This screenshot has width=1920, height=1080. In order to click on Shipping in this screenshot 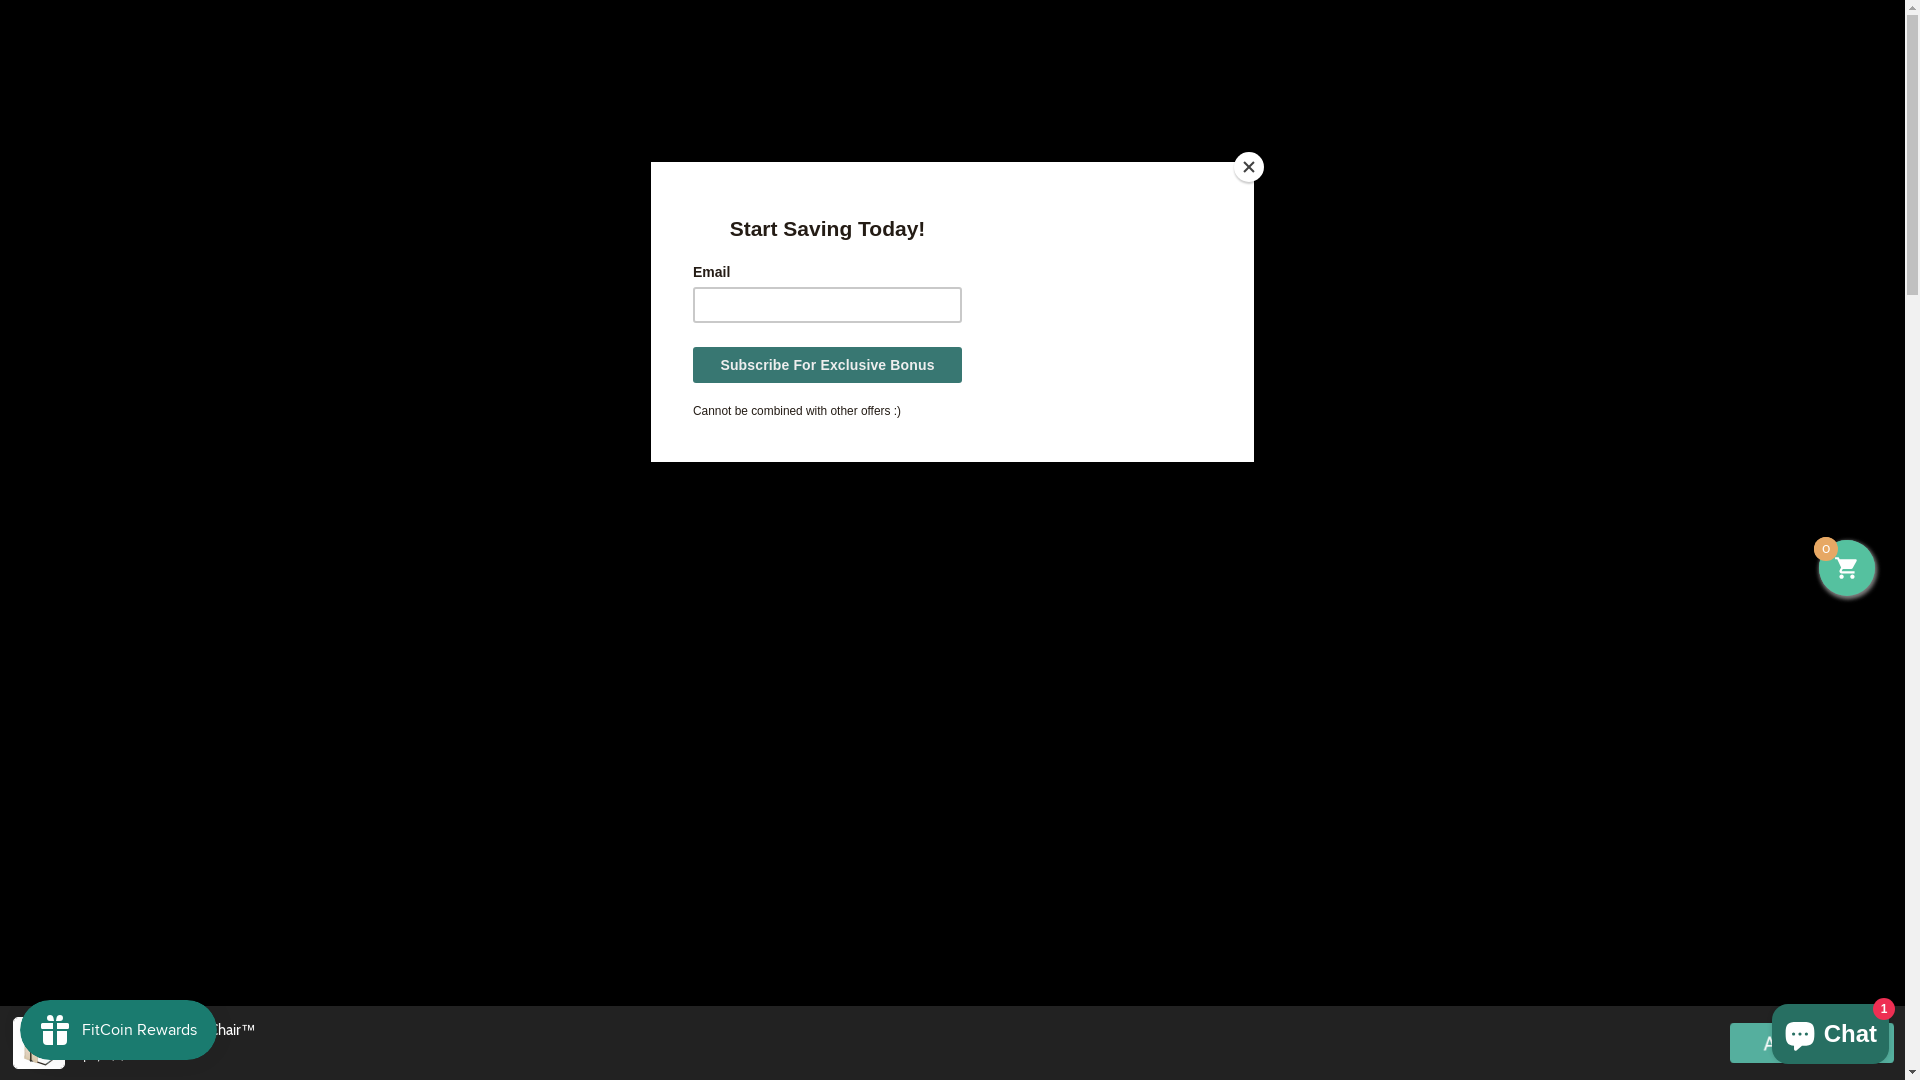, I will do `click(1104, 524)`.